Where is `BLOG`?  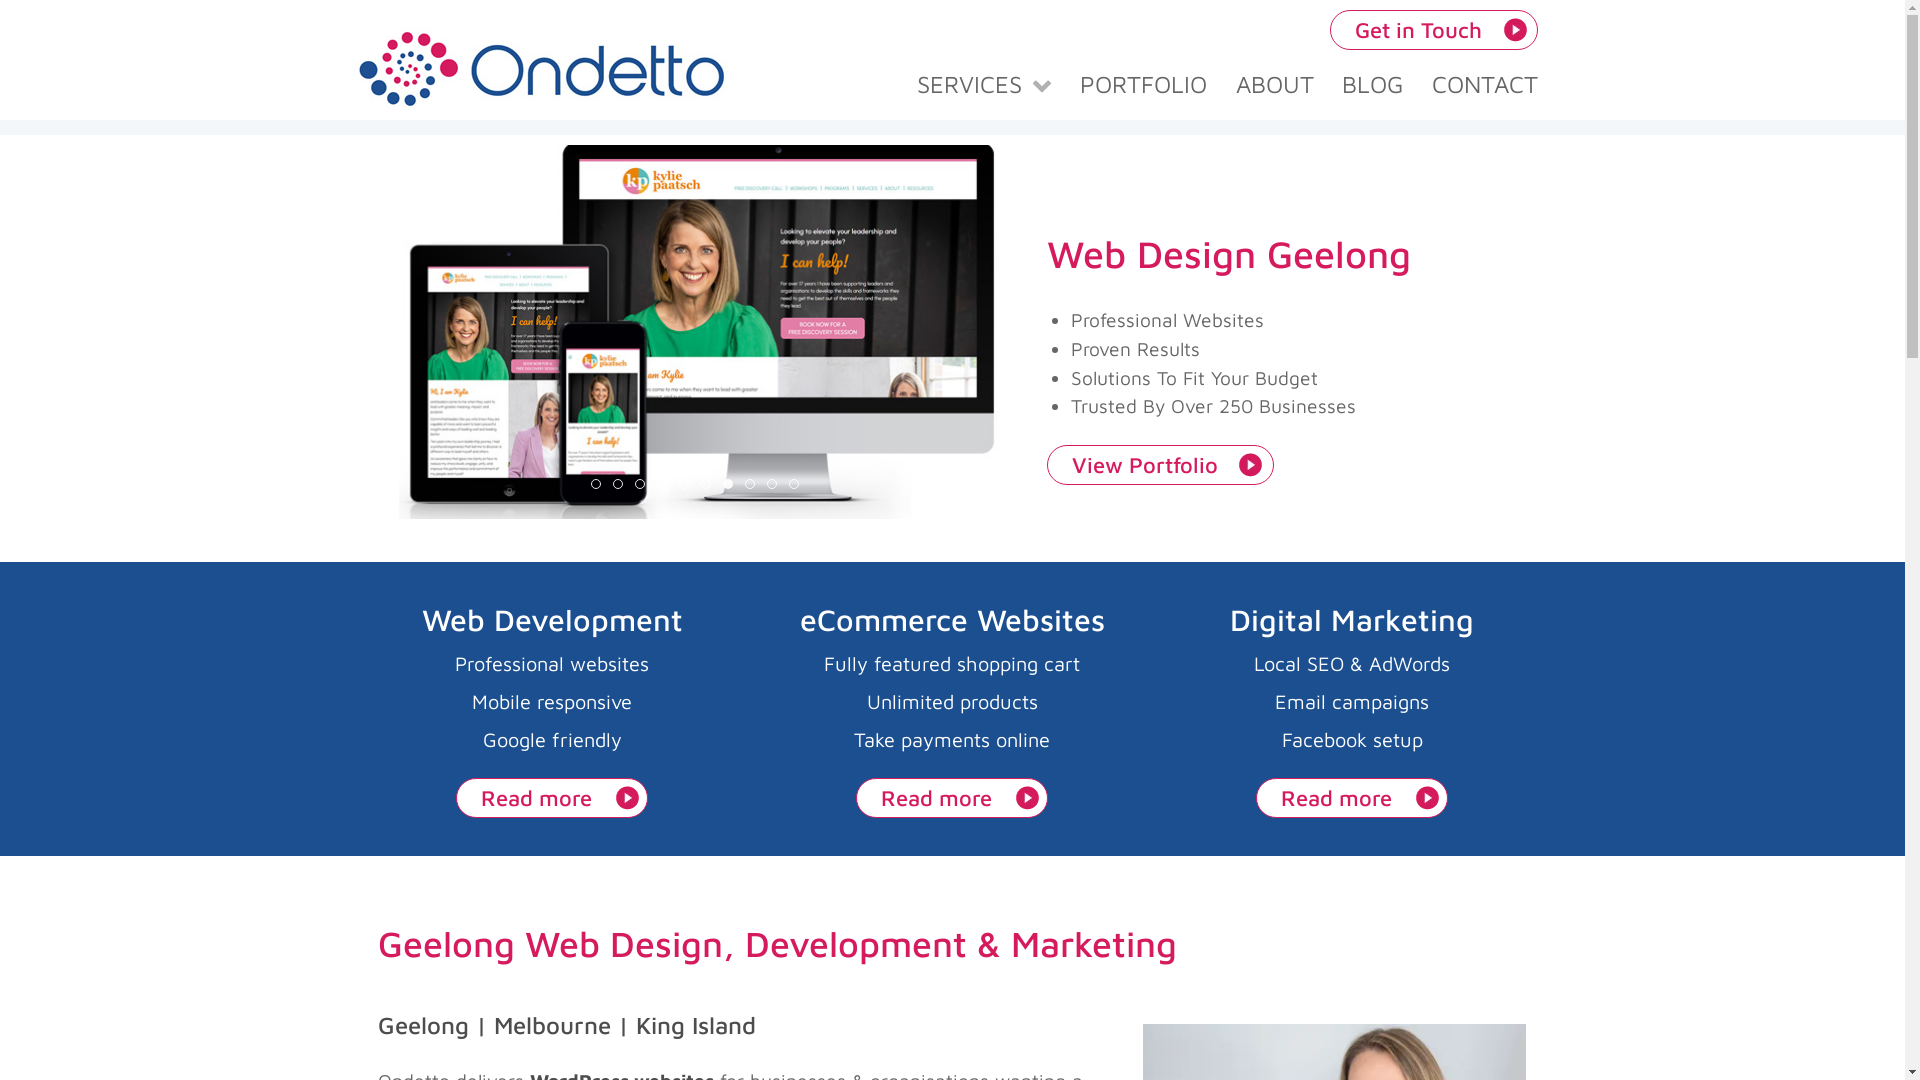 BLOG is located at coordinates (1373, 83).